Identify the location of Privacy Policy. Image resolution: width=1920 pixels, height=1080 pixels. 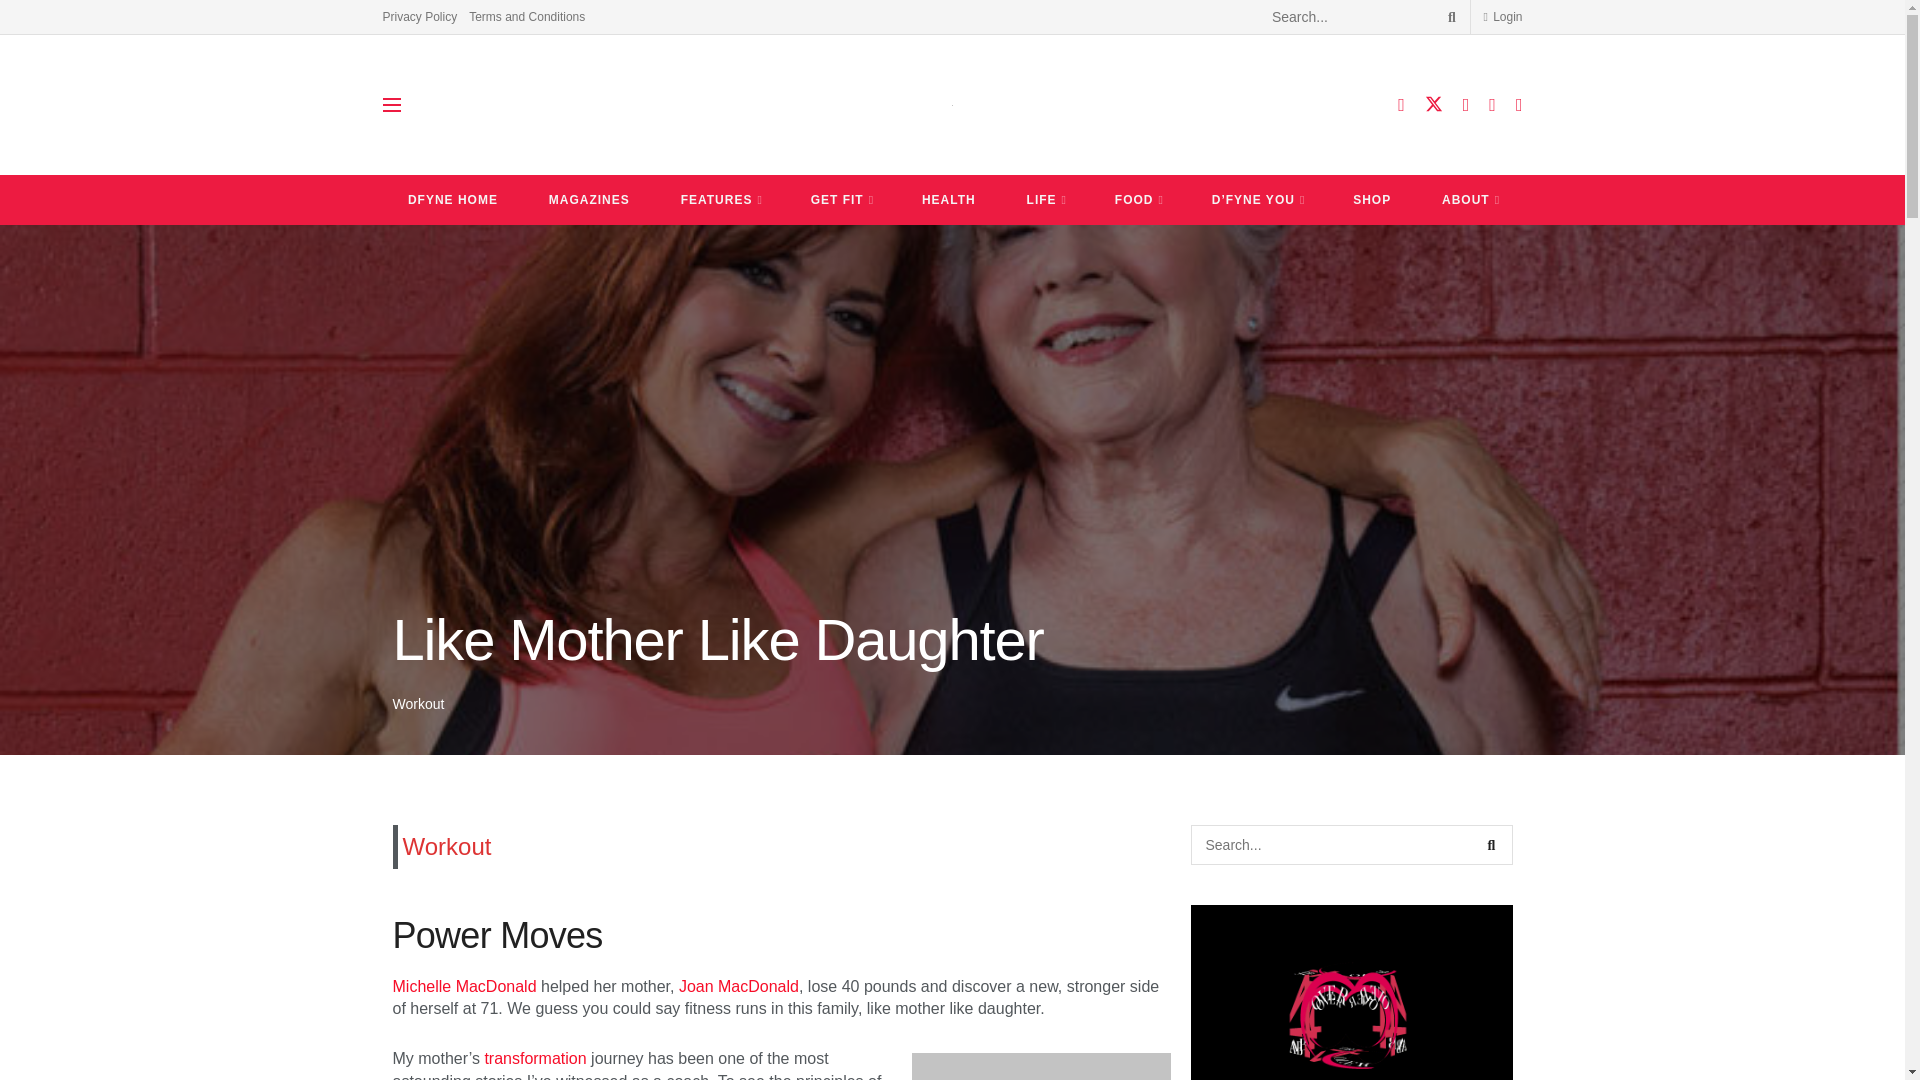
(419, 16).